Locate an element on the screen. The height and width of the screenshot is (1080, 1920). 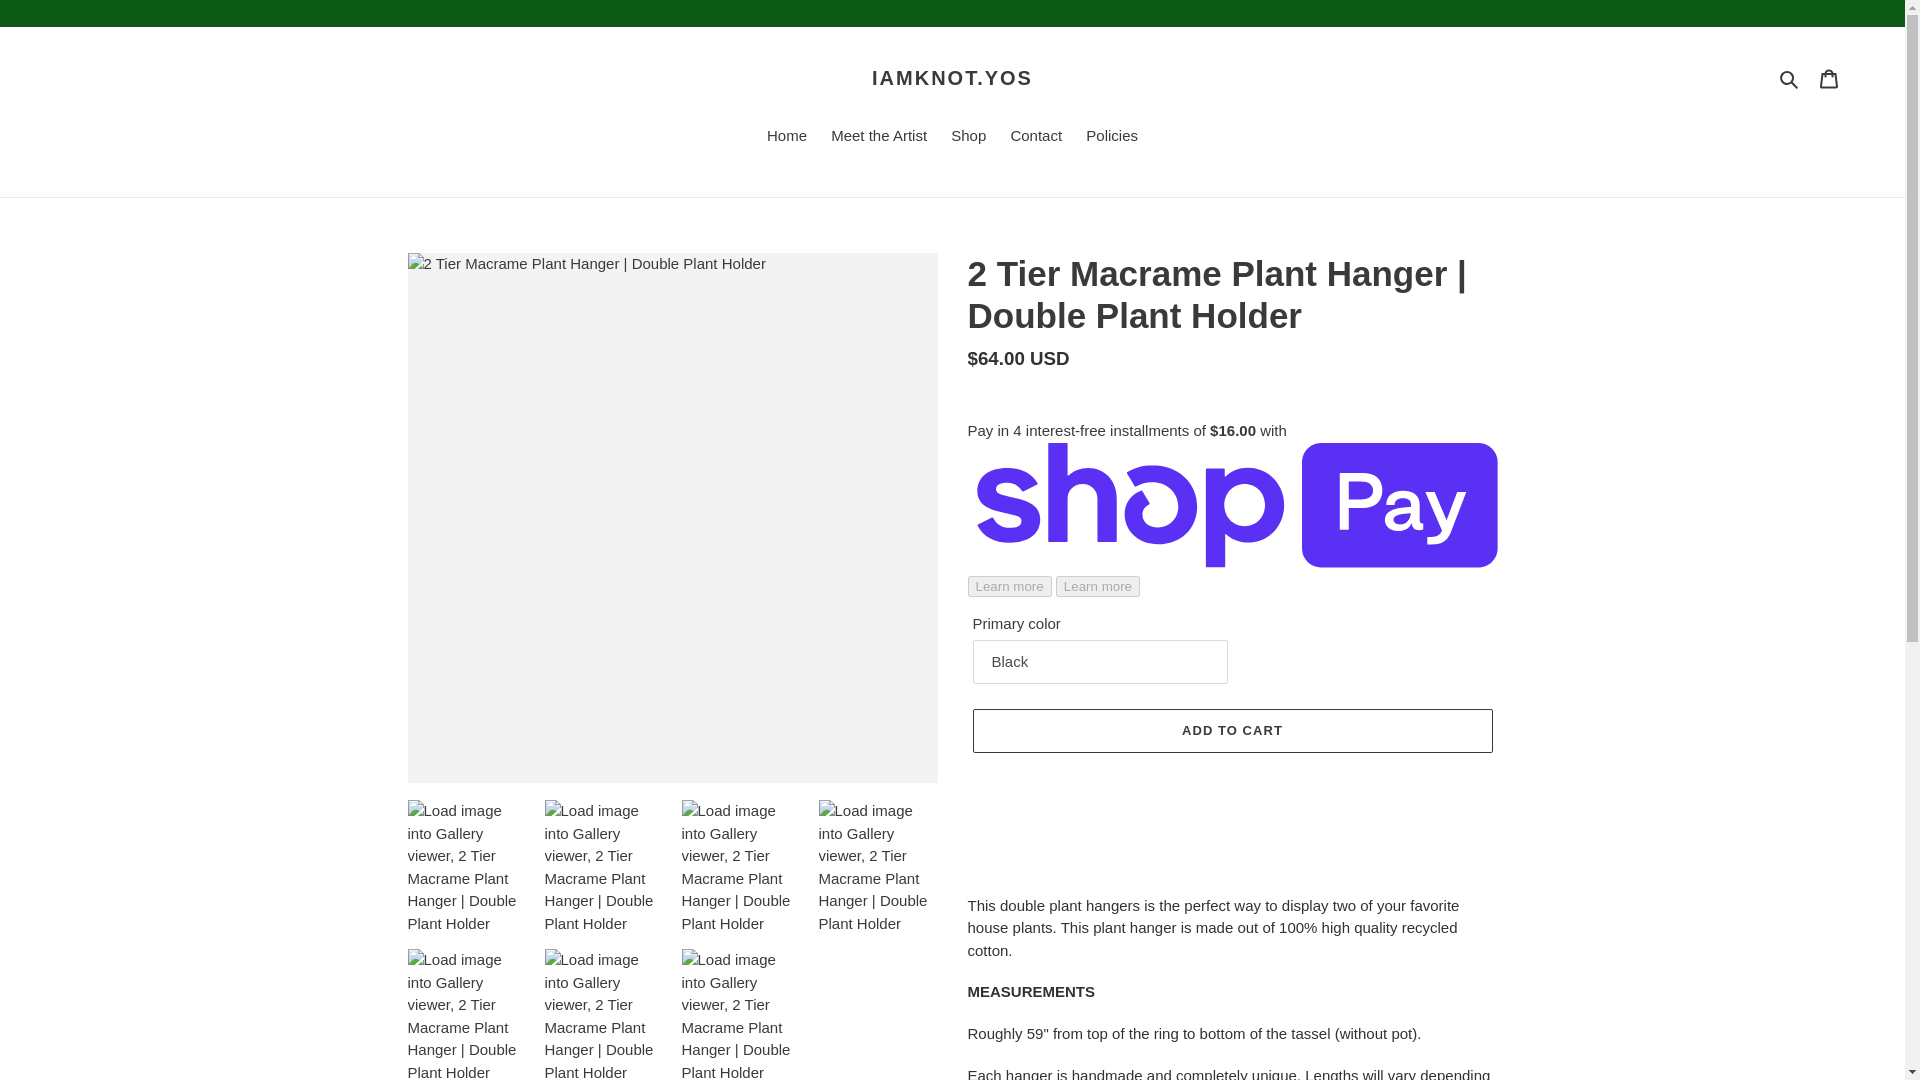
IAMKNOT.YOS is located at coordinates (952, 77).